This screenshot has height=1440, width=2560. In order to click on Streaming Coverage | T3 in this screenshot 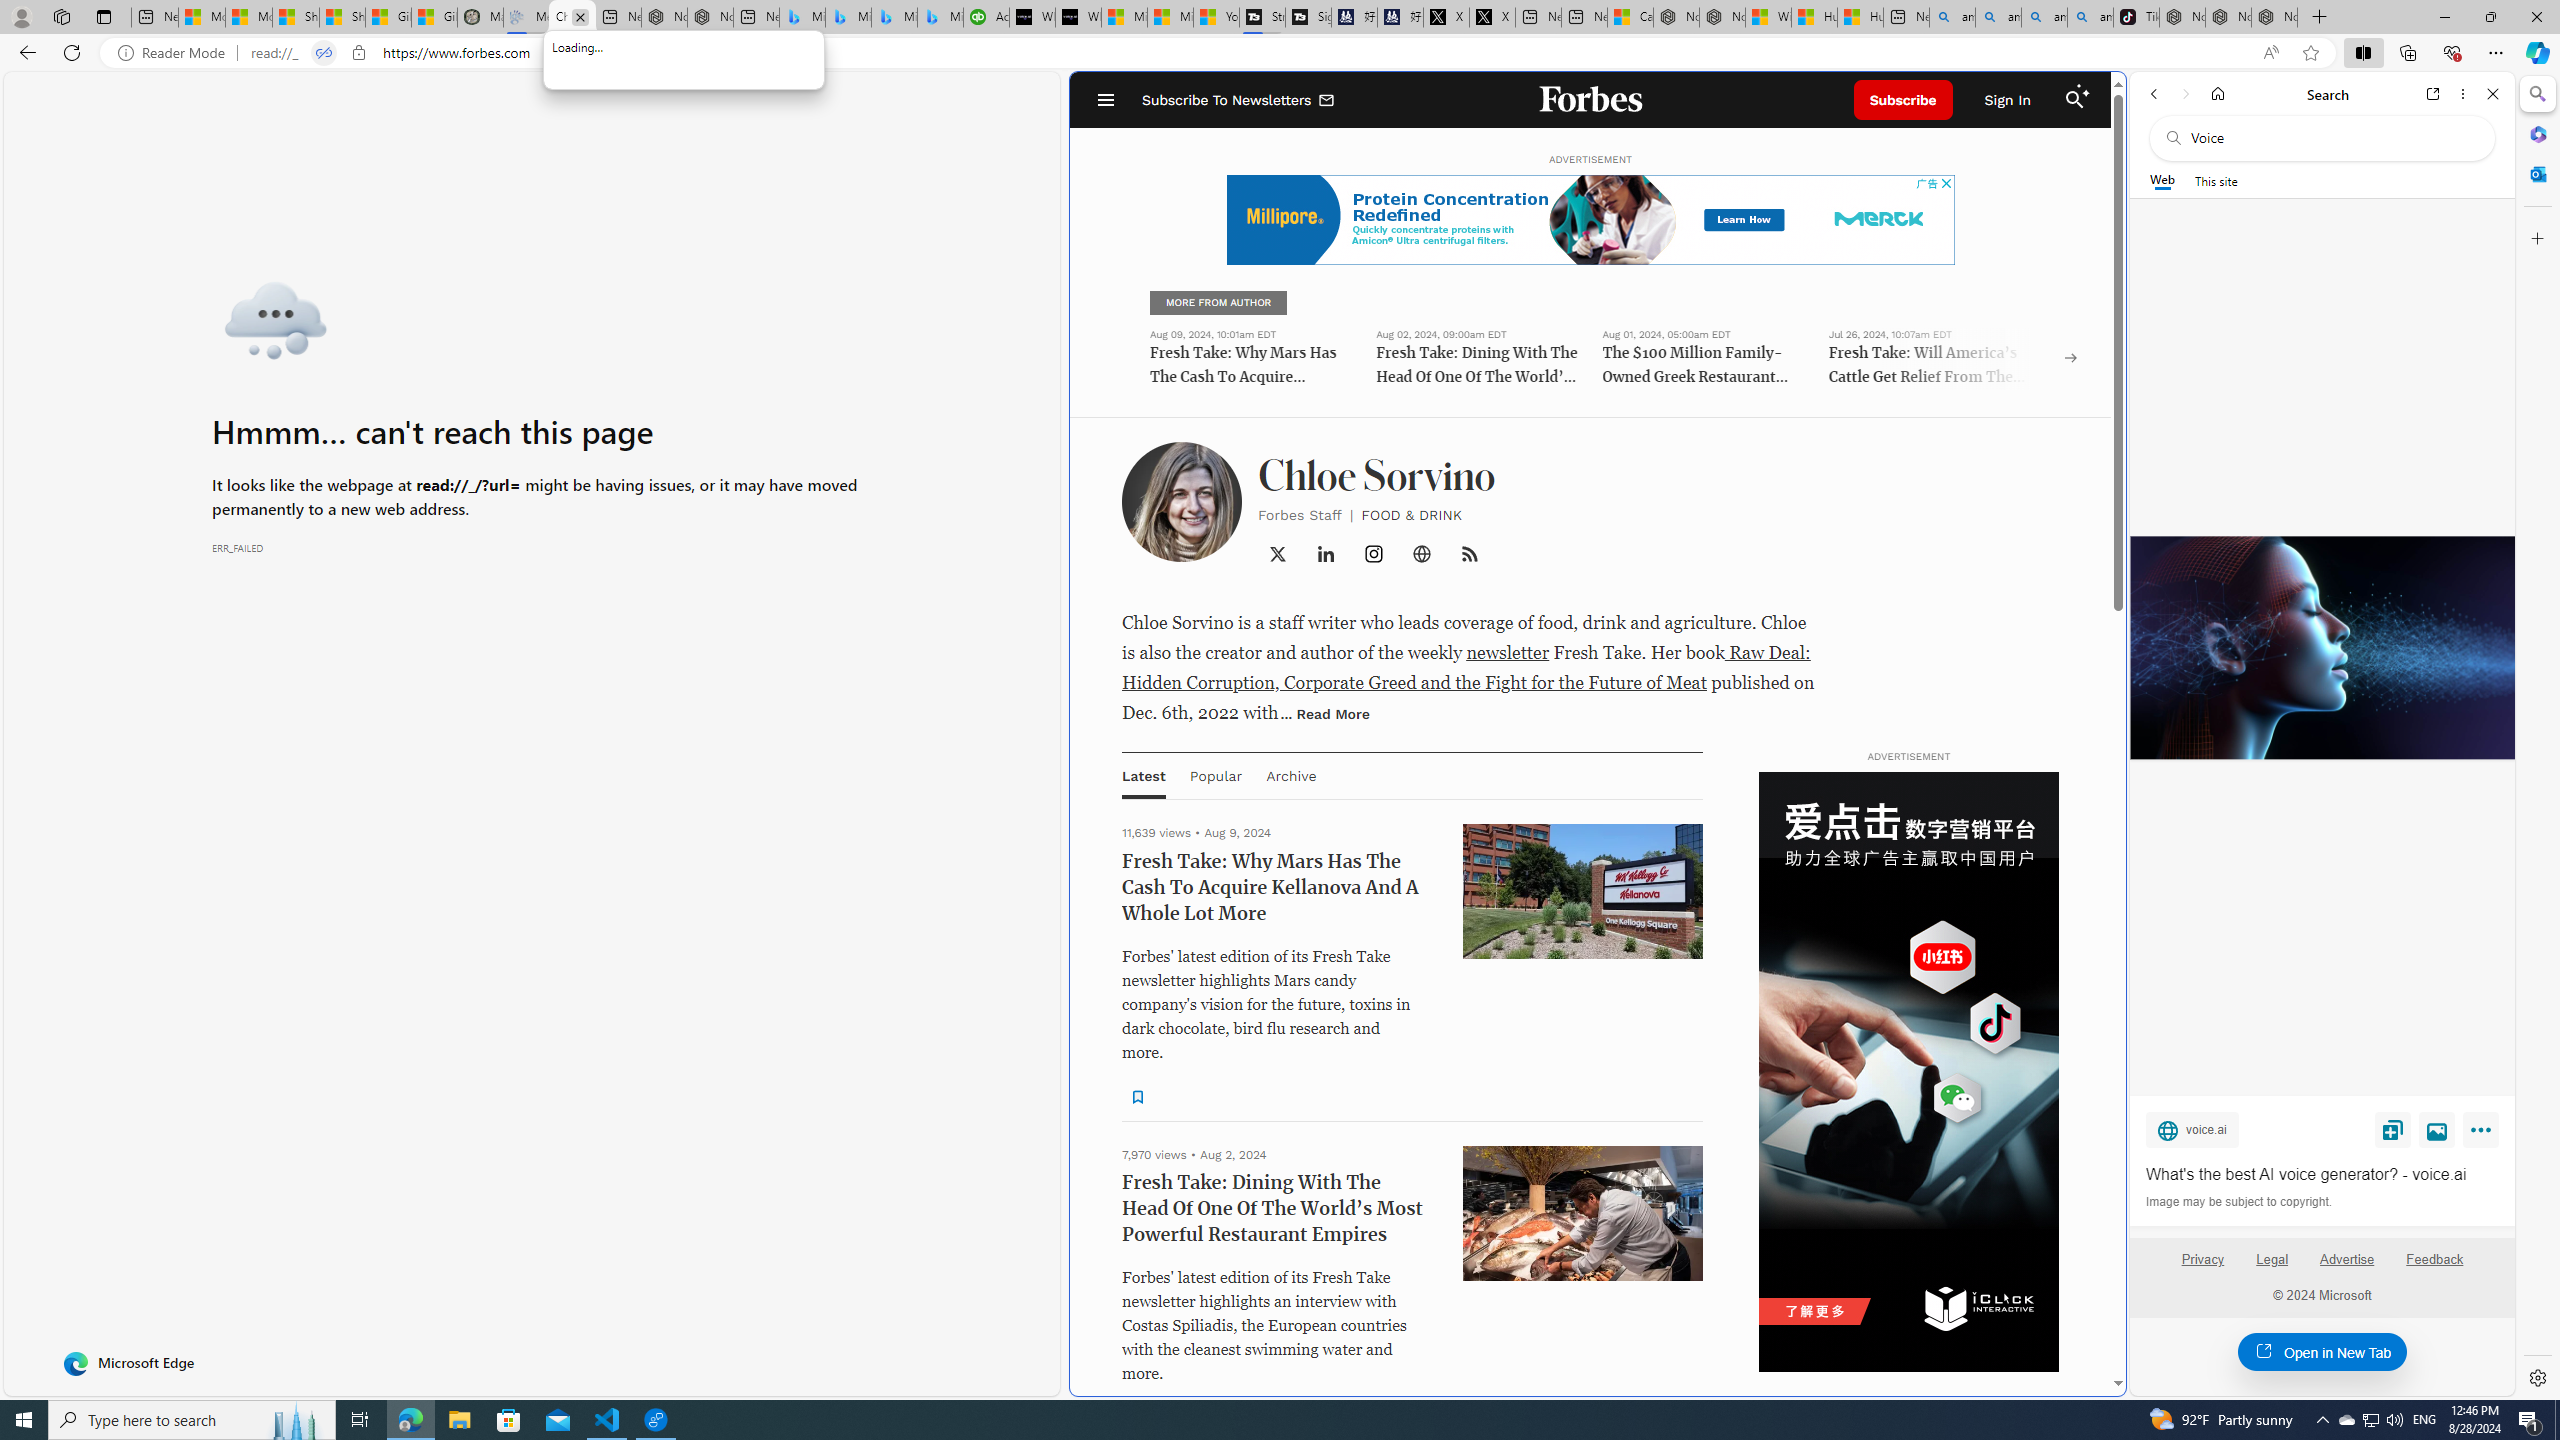, I will do `click(1262, 17)`.